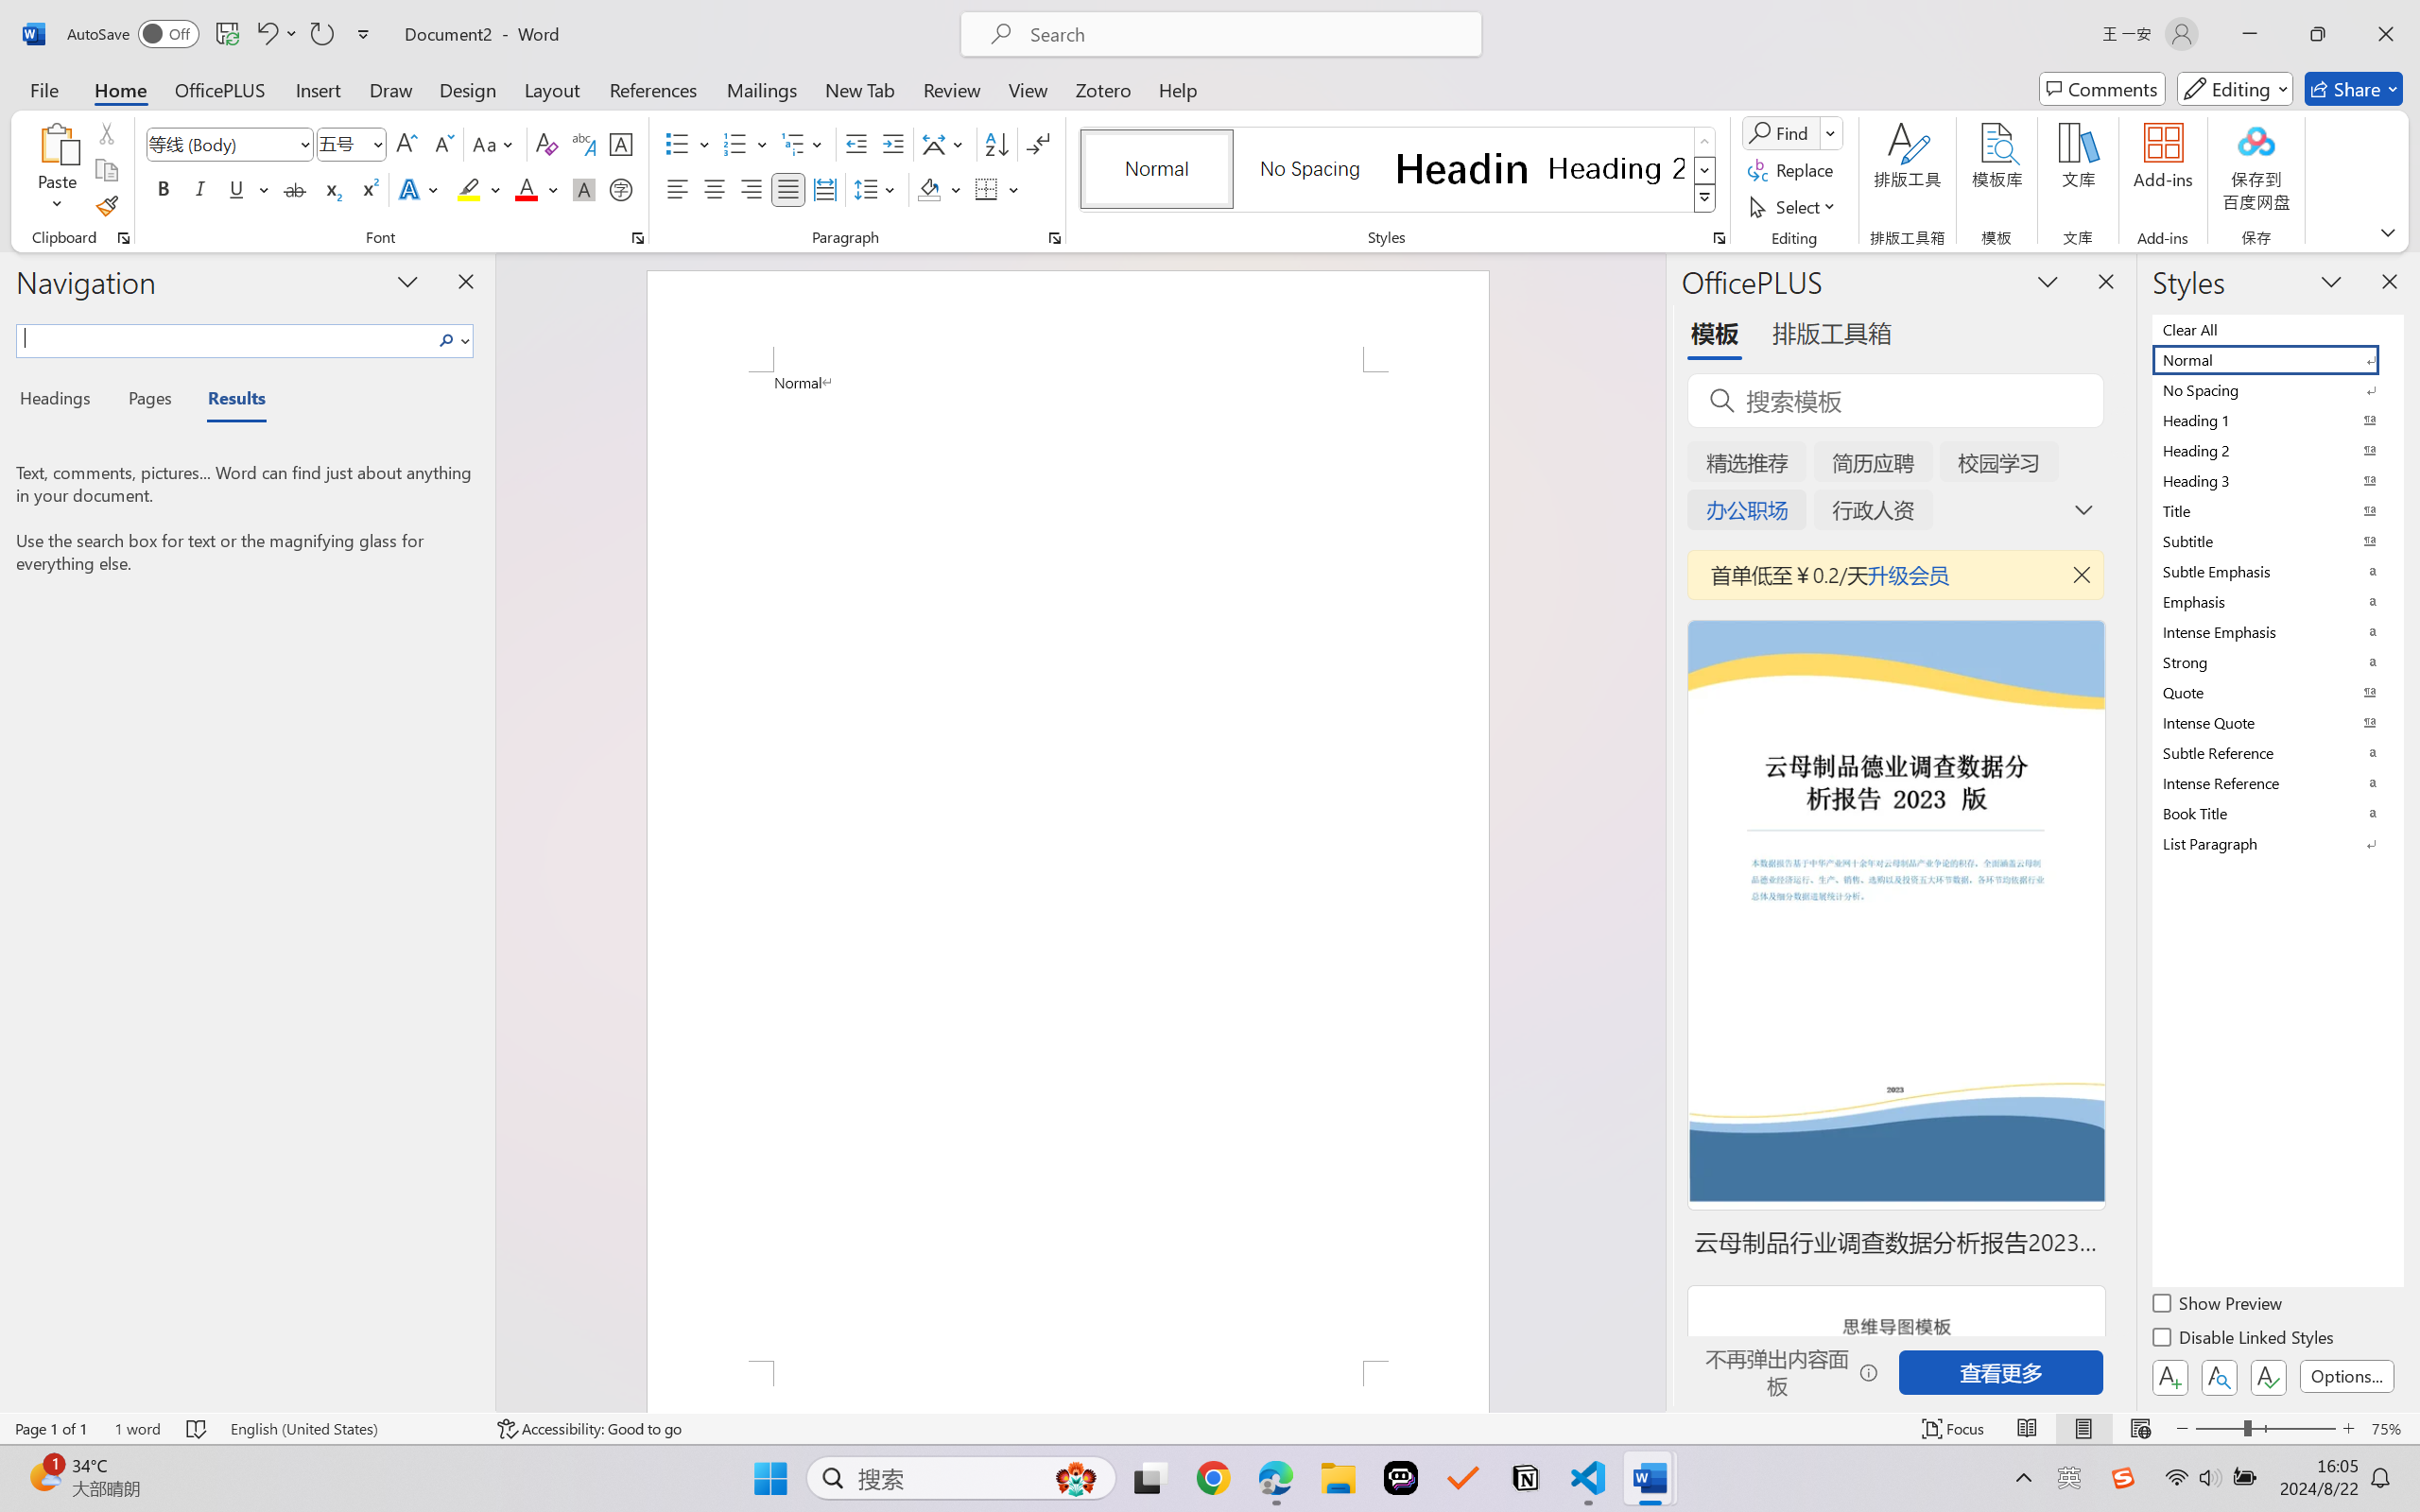 The image size is (2420, 1512). I want to click on Undo Apply Quick Style, so click(266, 34).